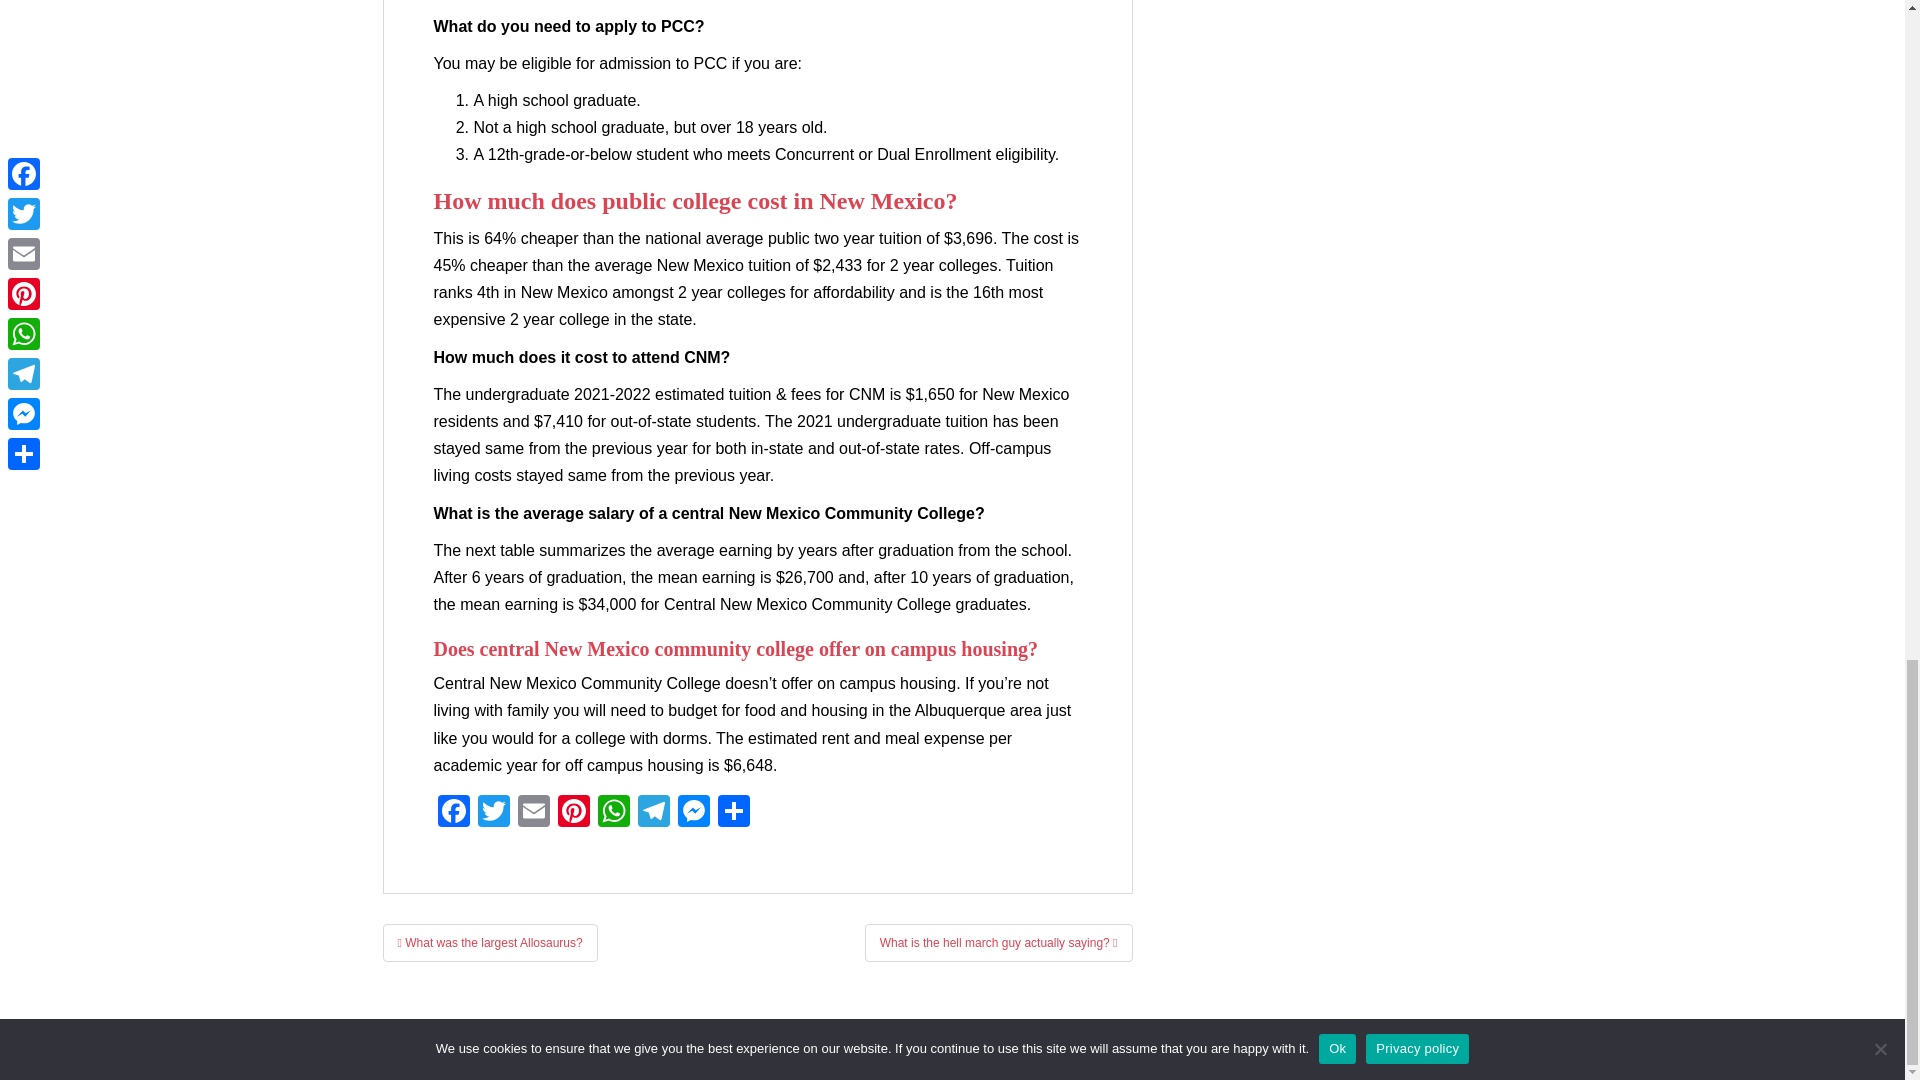 This screenshot has width=1920, height=1080. I want to click on Telegram, so click(653, 812).